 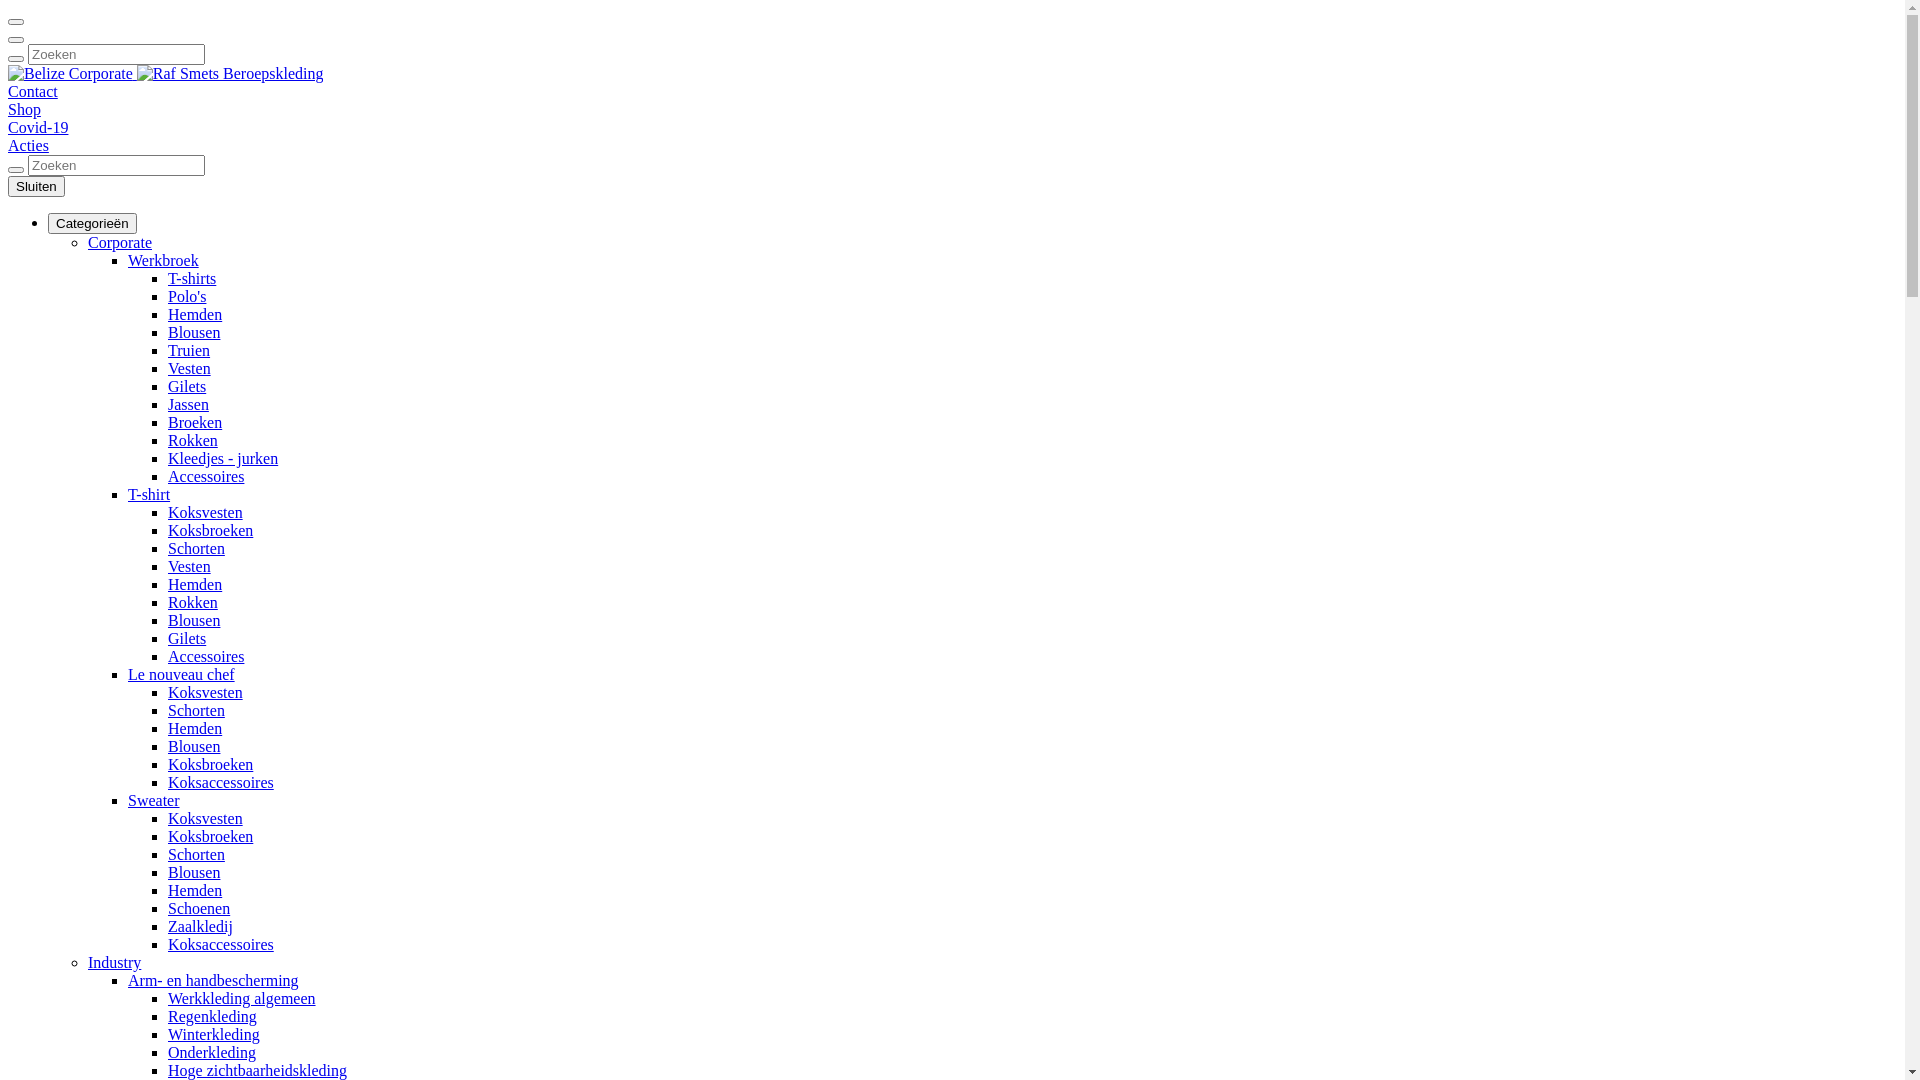 What do you see at coordinates (195, 422) in the screenshot?
I see `Broeken` at bounding box center [195, 422].